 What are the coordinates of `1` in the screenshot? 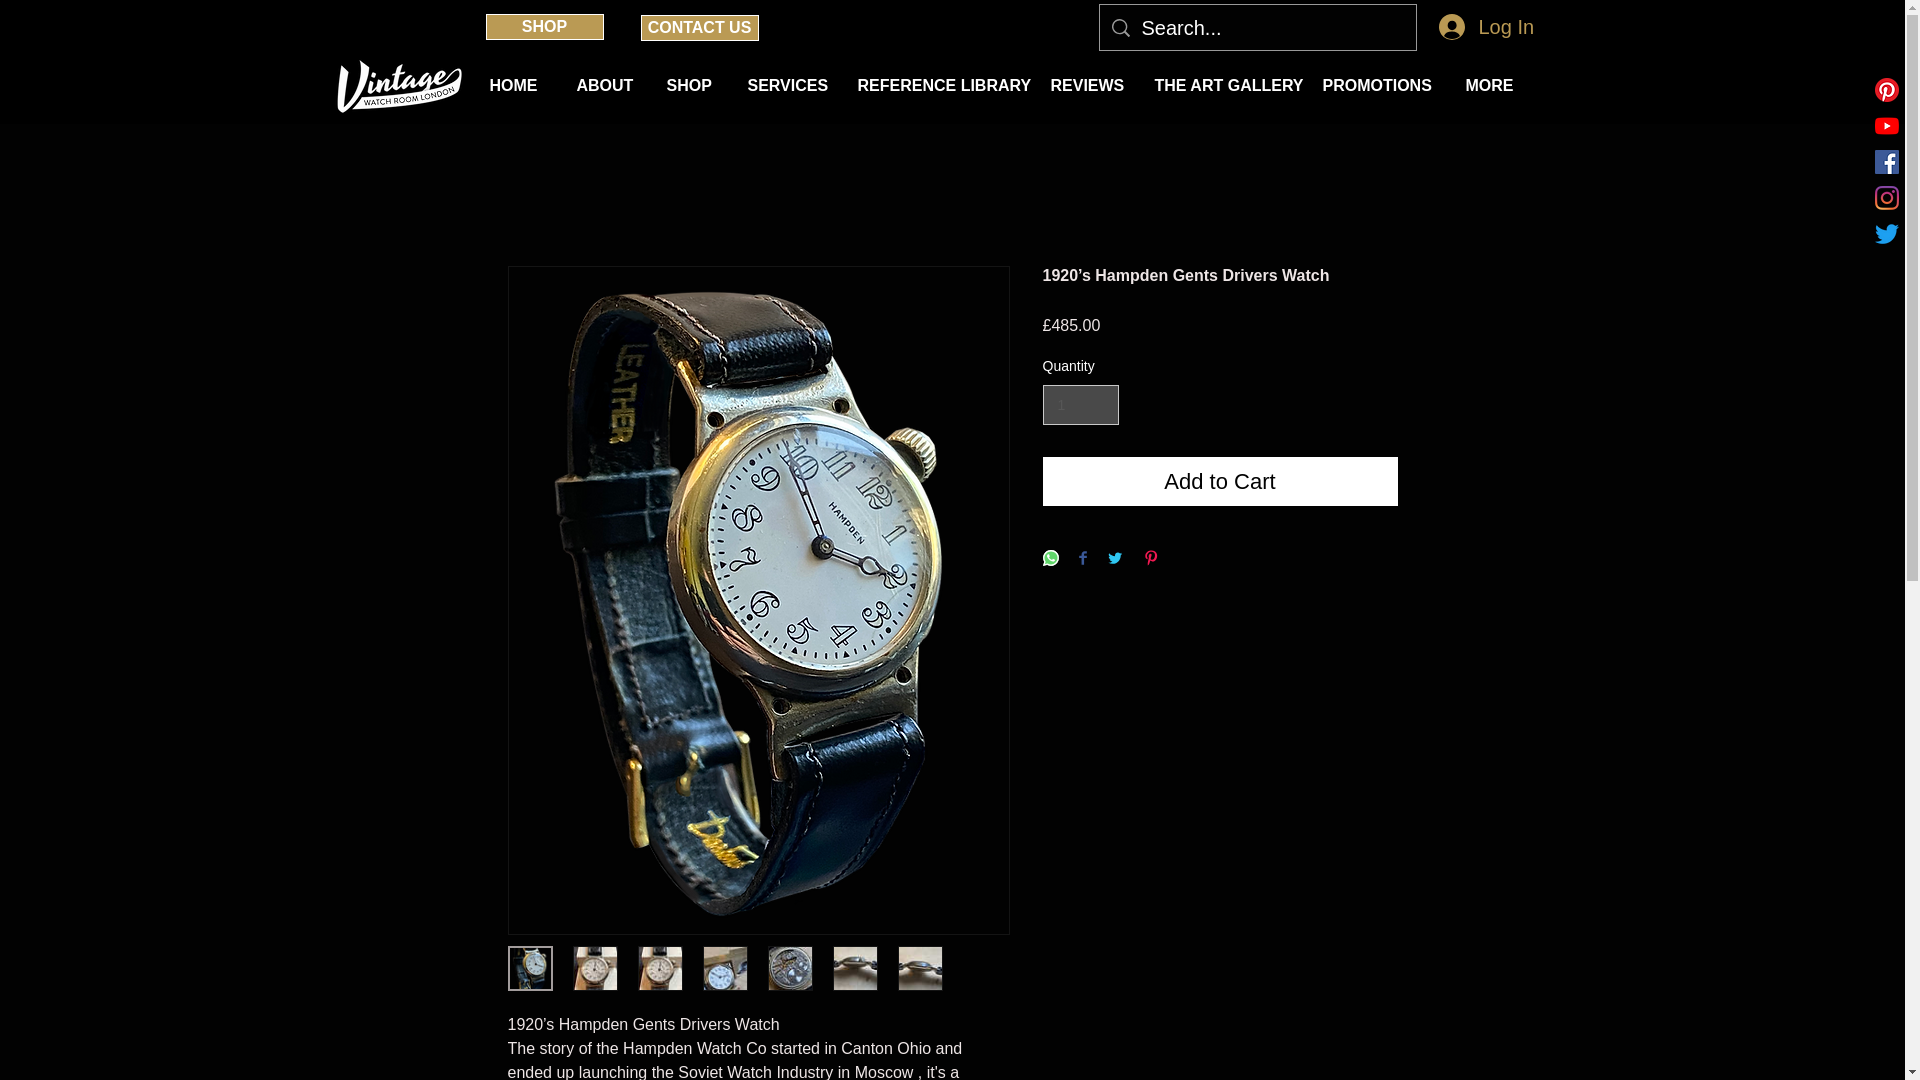 It's located at (1080, 404).